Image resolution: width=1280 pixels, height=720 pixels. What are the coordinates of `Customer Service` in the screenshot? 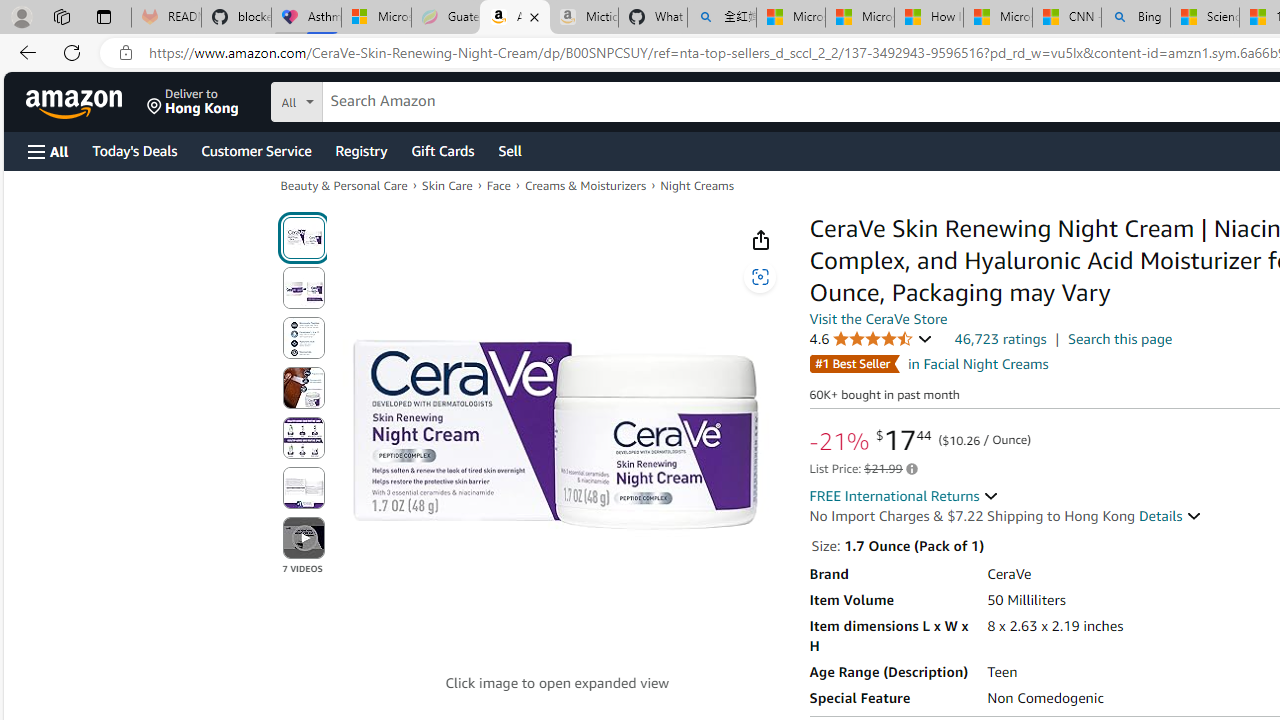 It's located at (256, 150).